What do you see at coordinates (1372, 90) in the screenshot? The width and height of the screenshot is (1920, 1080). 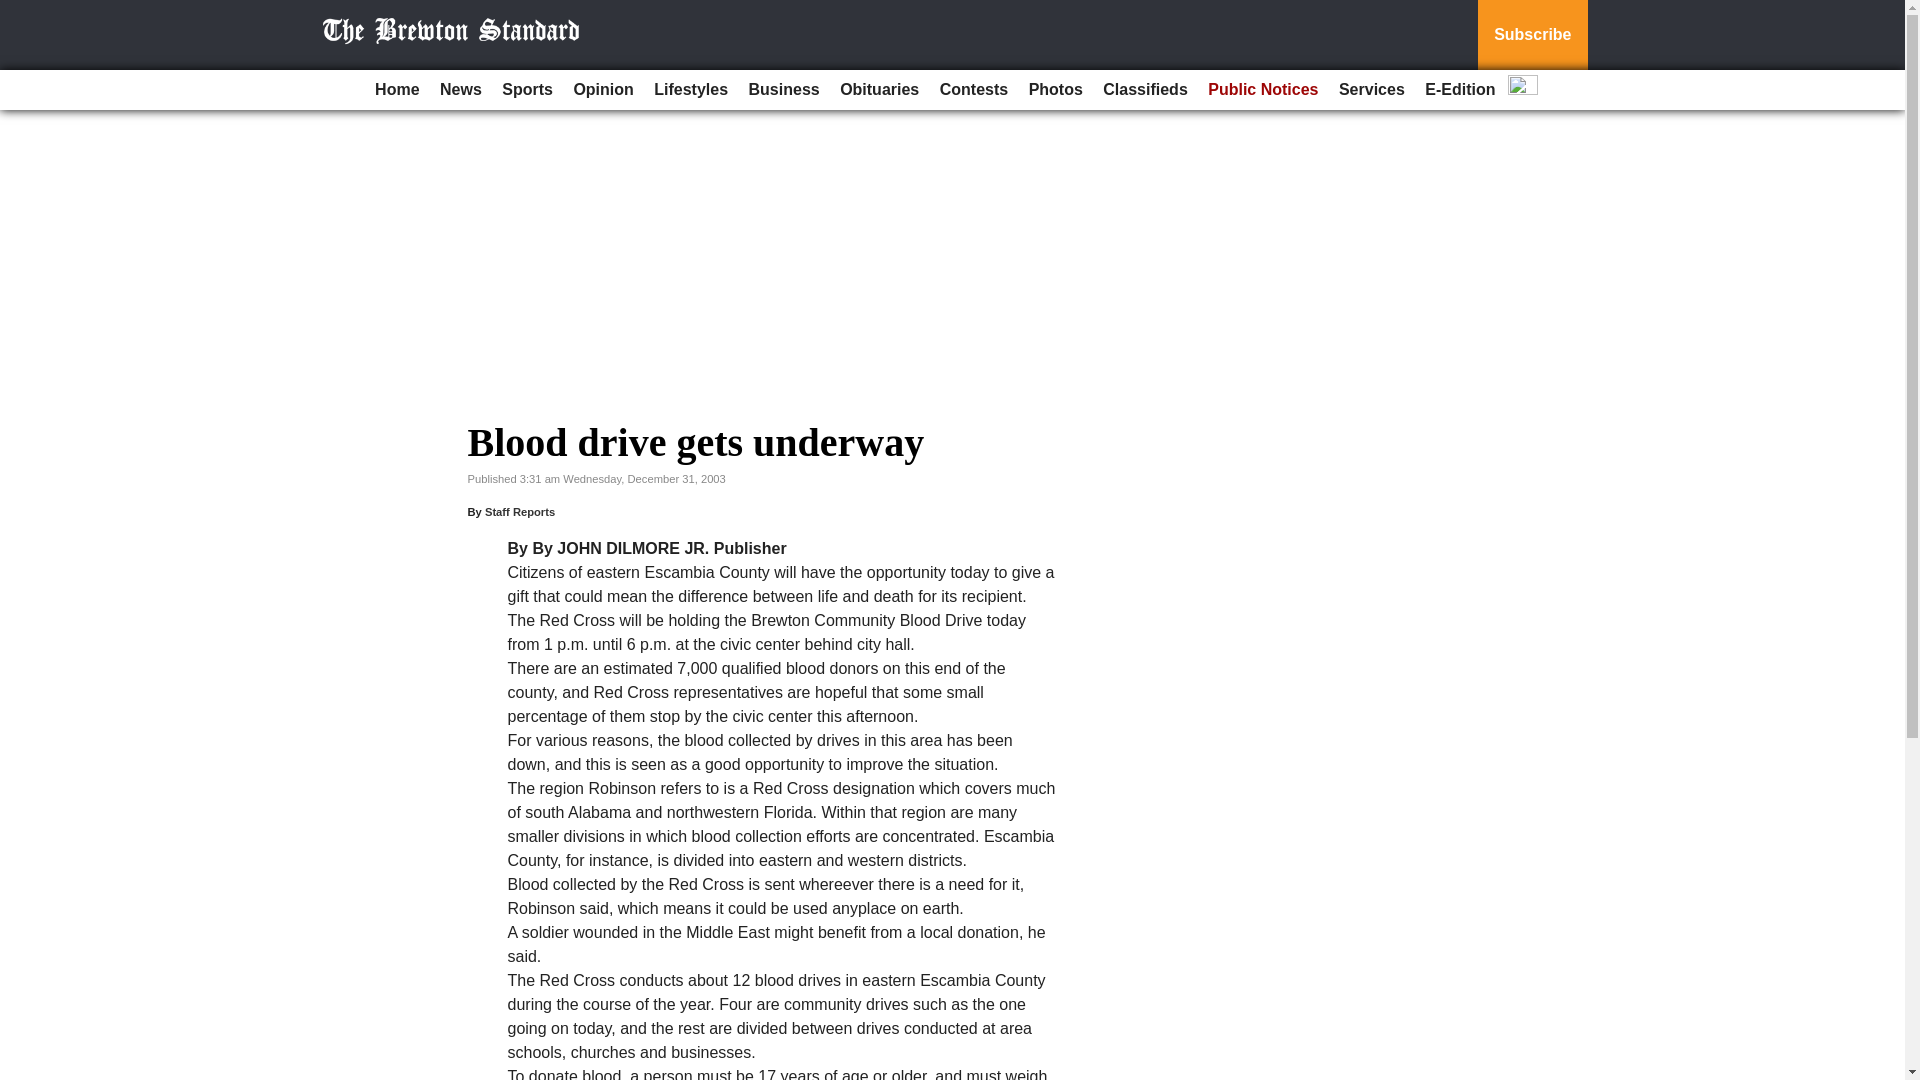 I see `Services` at bounding box center [1372, 90].